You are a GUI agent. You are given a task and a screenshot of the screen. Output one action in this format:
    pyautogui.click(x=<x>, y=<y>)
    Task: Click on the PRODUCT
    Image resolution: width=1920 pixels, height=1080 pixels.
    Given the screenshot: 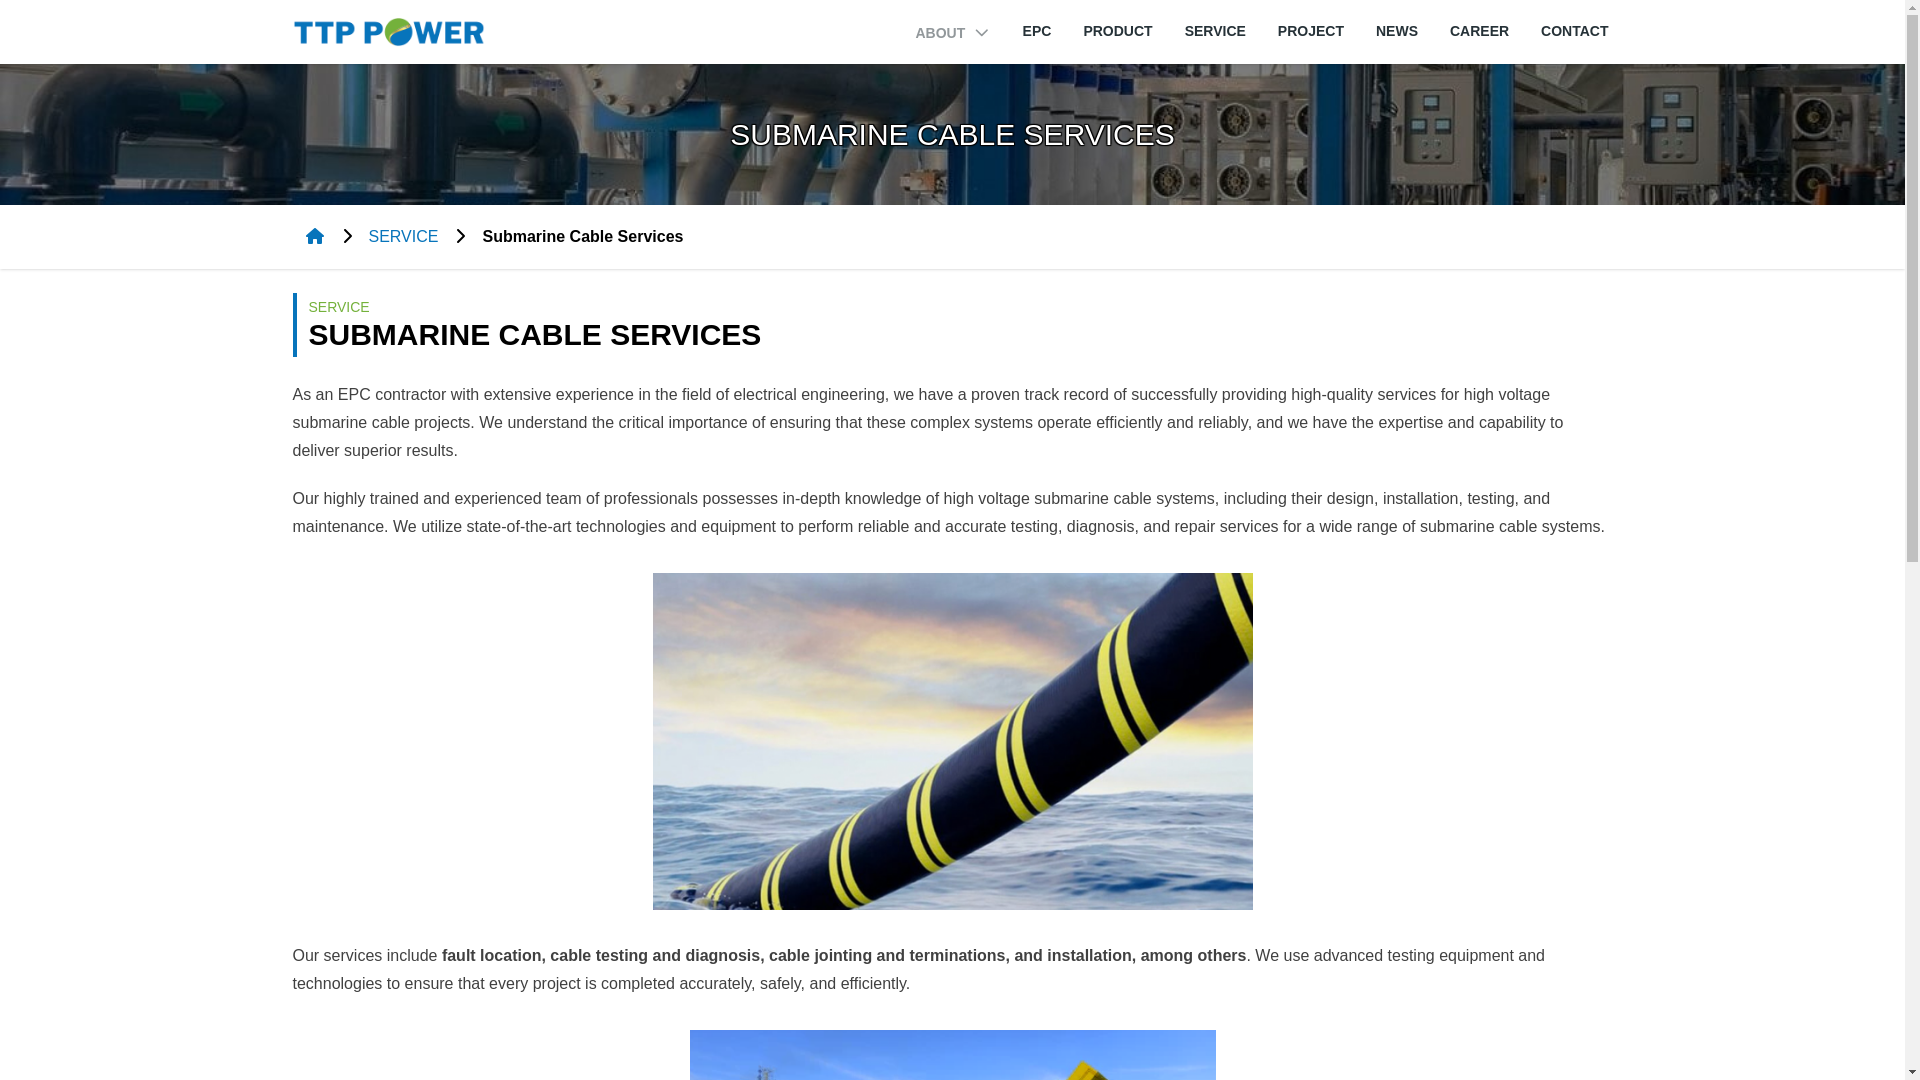 What is the action you would take?
    pyautogui.click(x=1117, y=30)
    